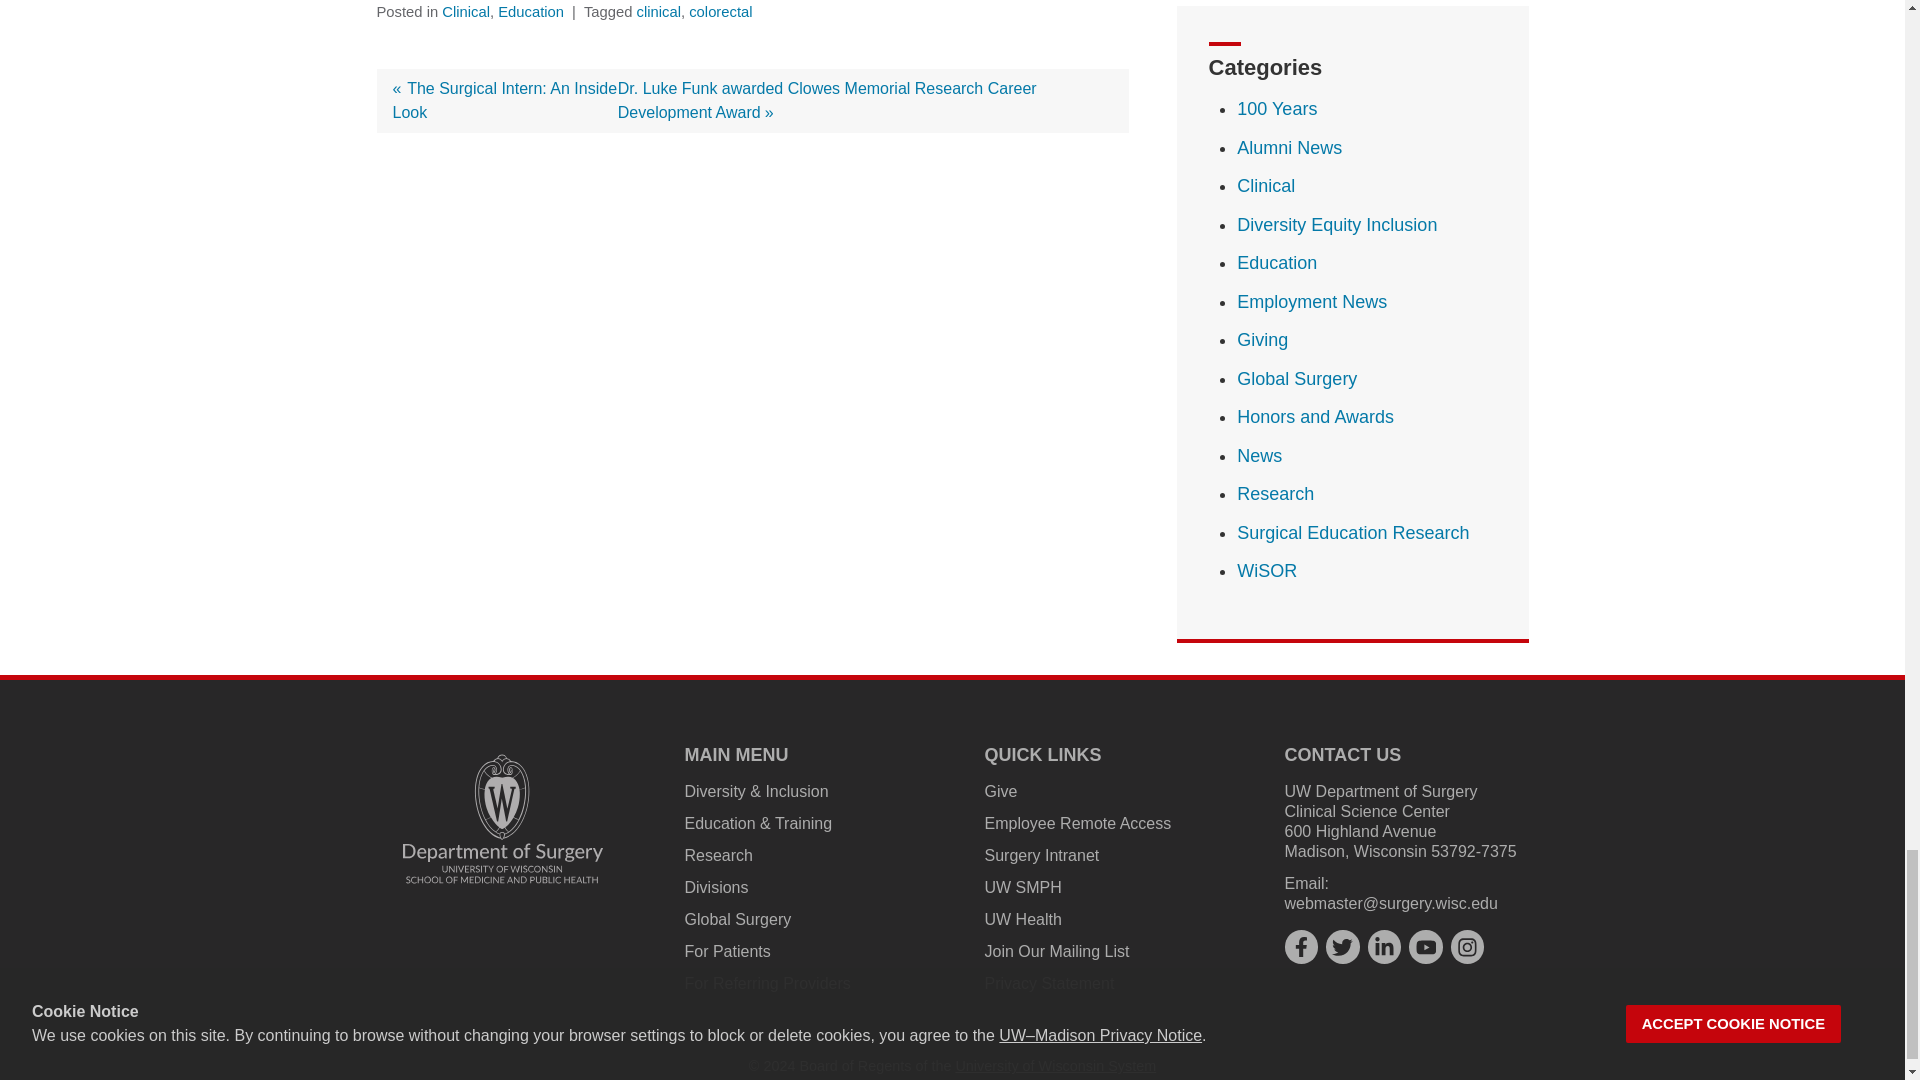  What do you see at coordinates (1426, 947) in the screenshot?
I see `youtube` at bounding box center [1426, 947].